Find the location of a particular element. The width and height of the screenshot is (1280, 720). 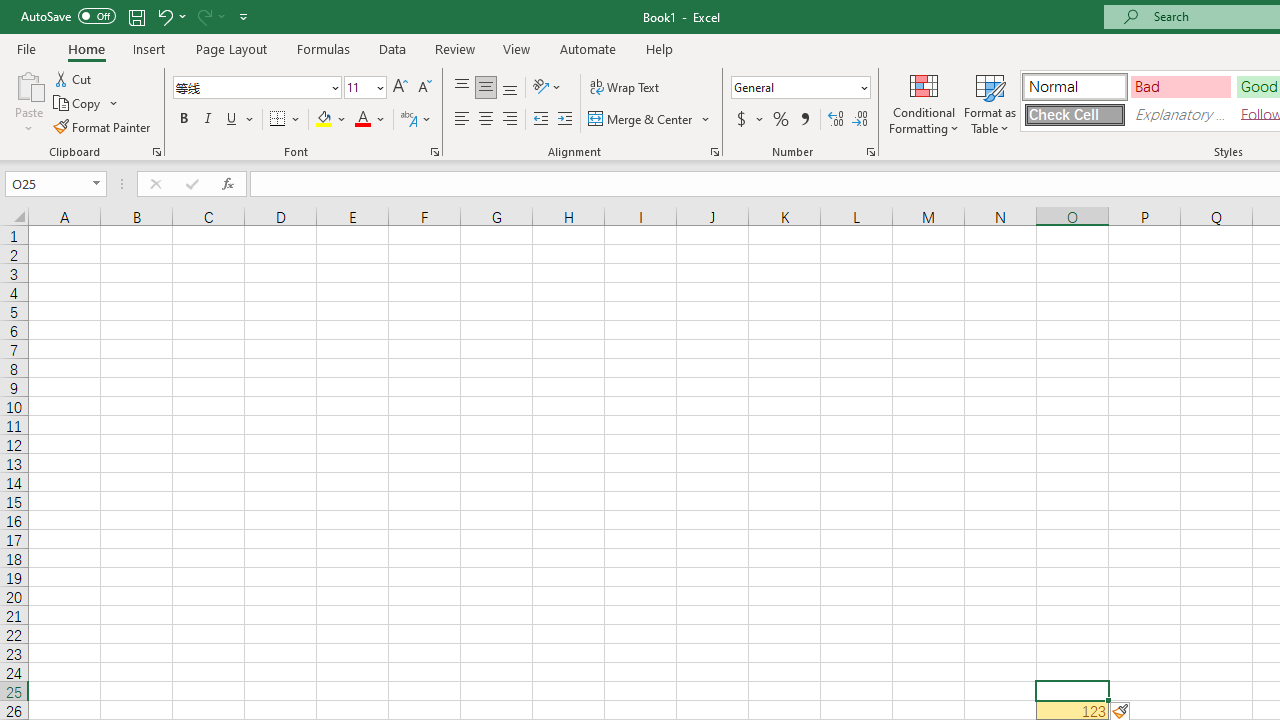

Explanatory Text is located at coordinates (1180, 114).